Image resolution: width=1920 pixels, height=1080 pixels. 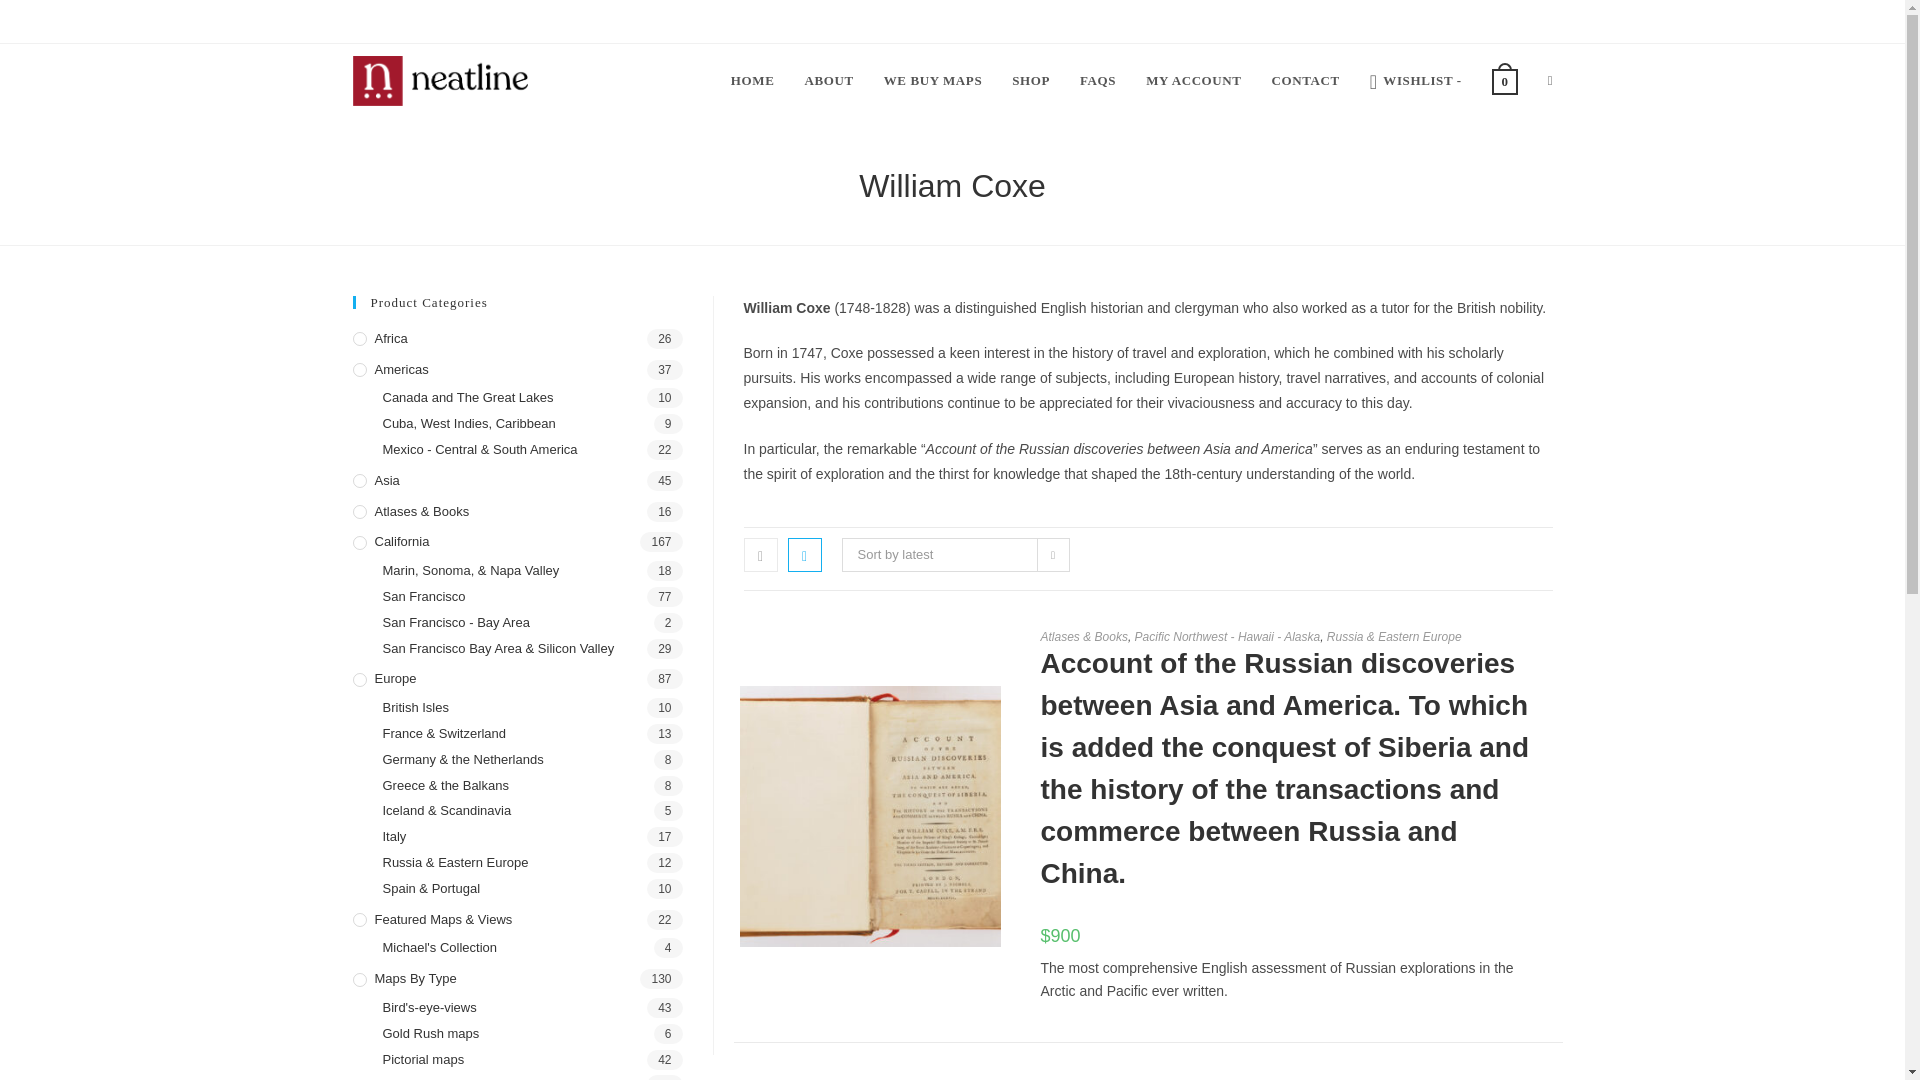 I want to click on WE BUY MAPS, so click(x=934, y=80).